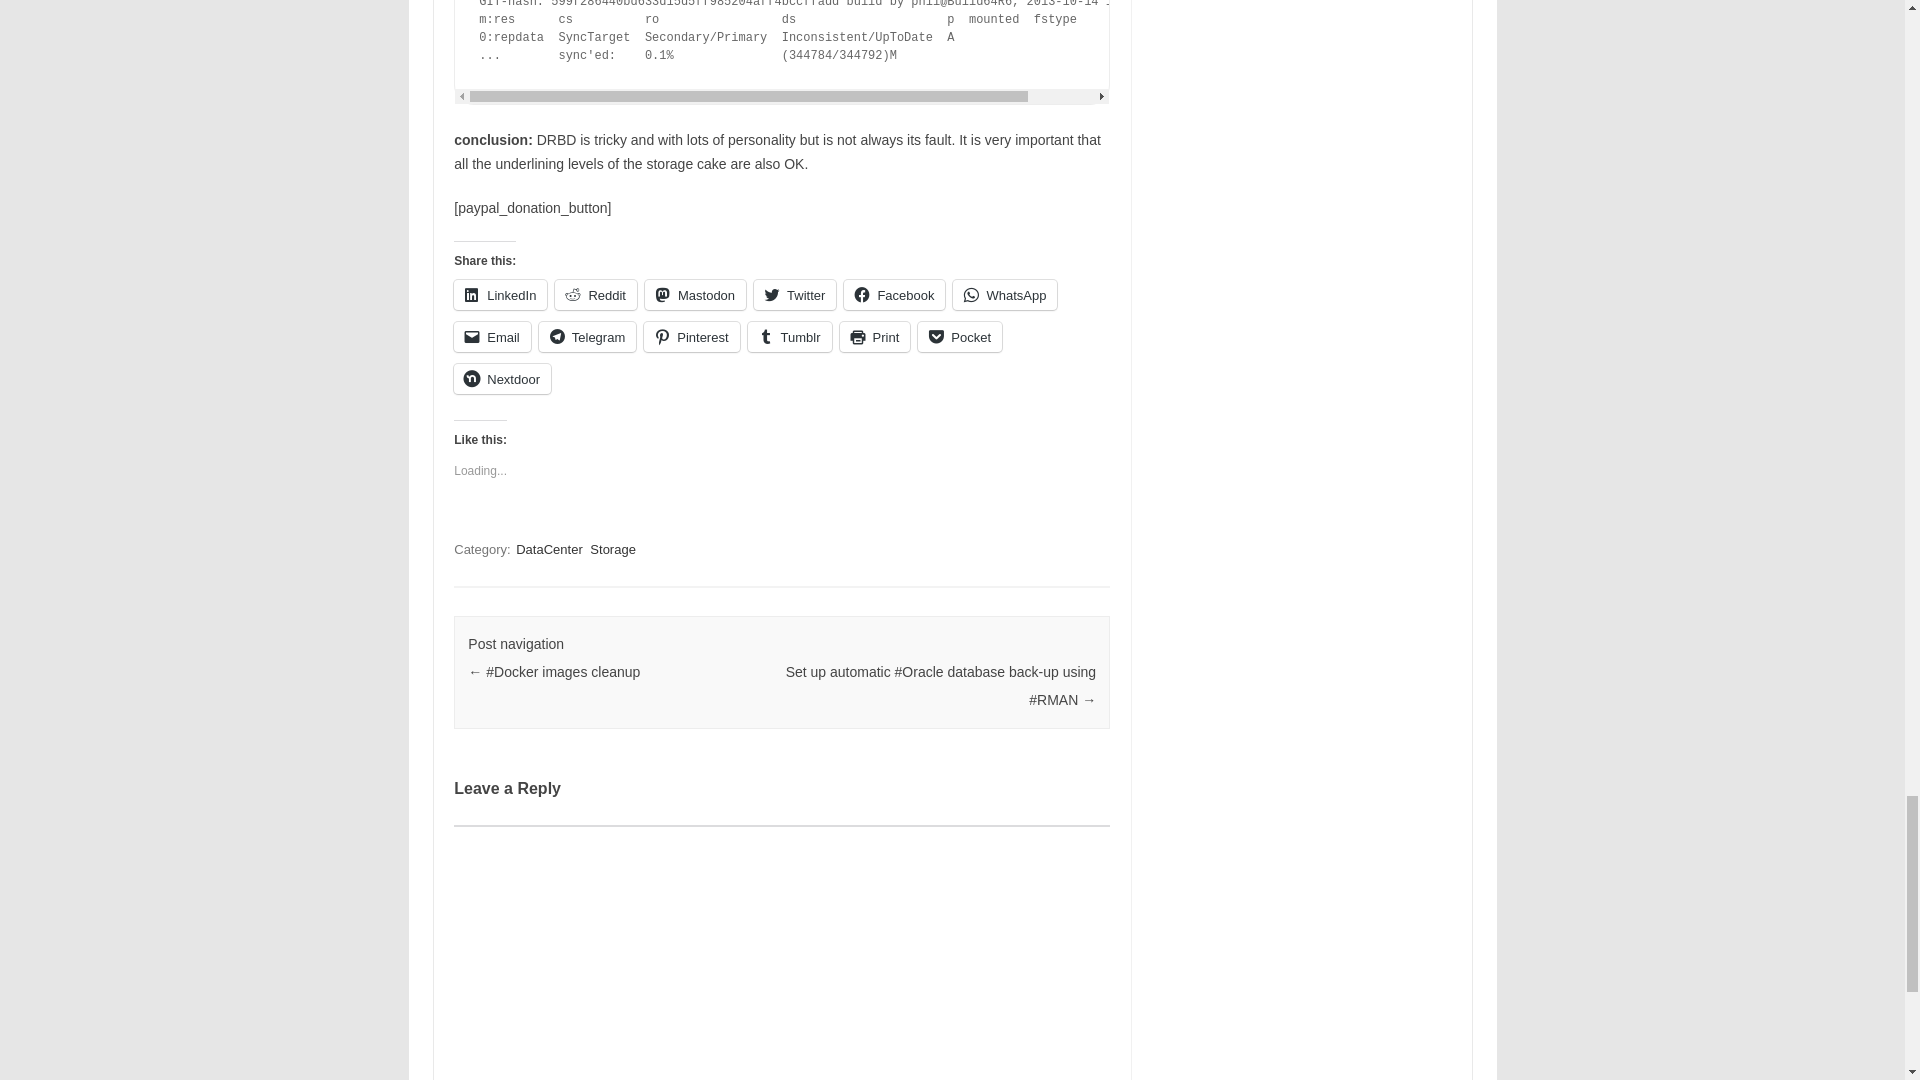 The height and width of the screenshot is (1080, 1920). I want to click on Tumblr, so click(790, 336).